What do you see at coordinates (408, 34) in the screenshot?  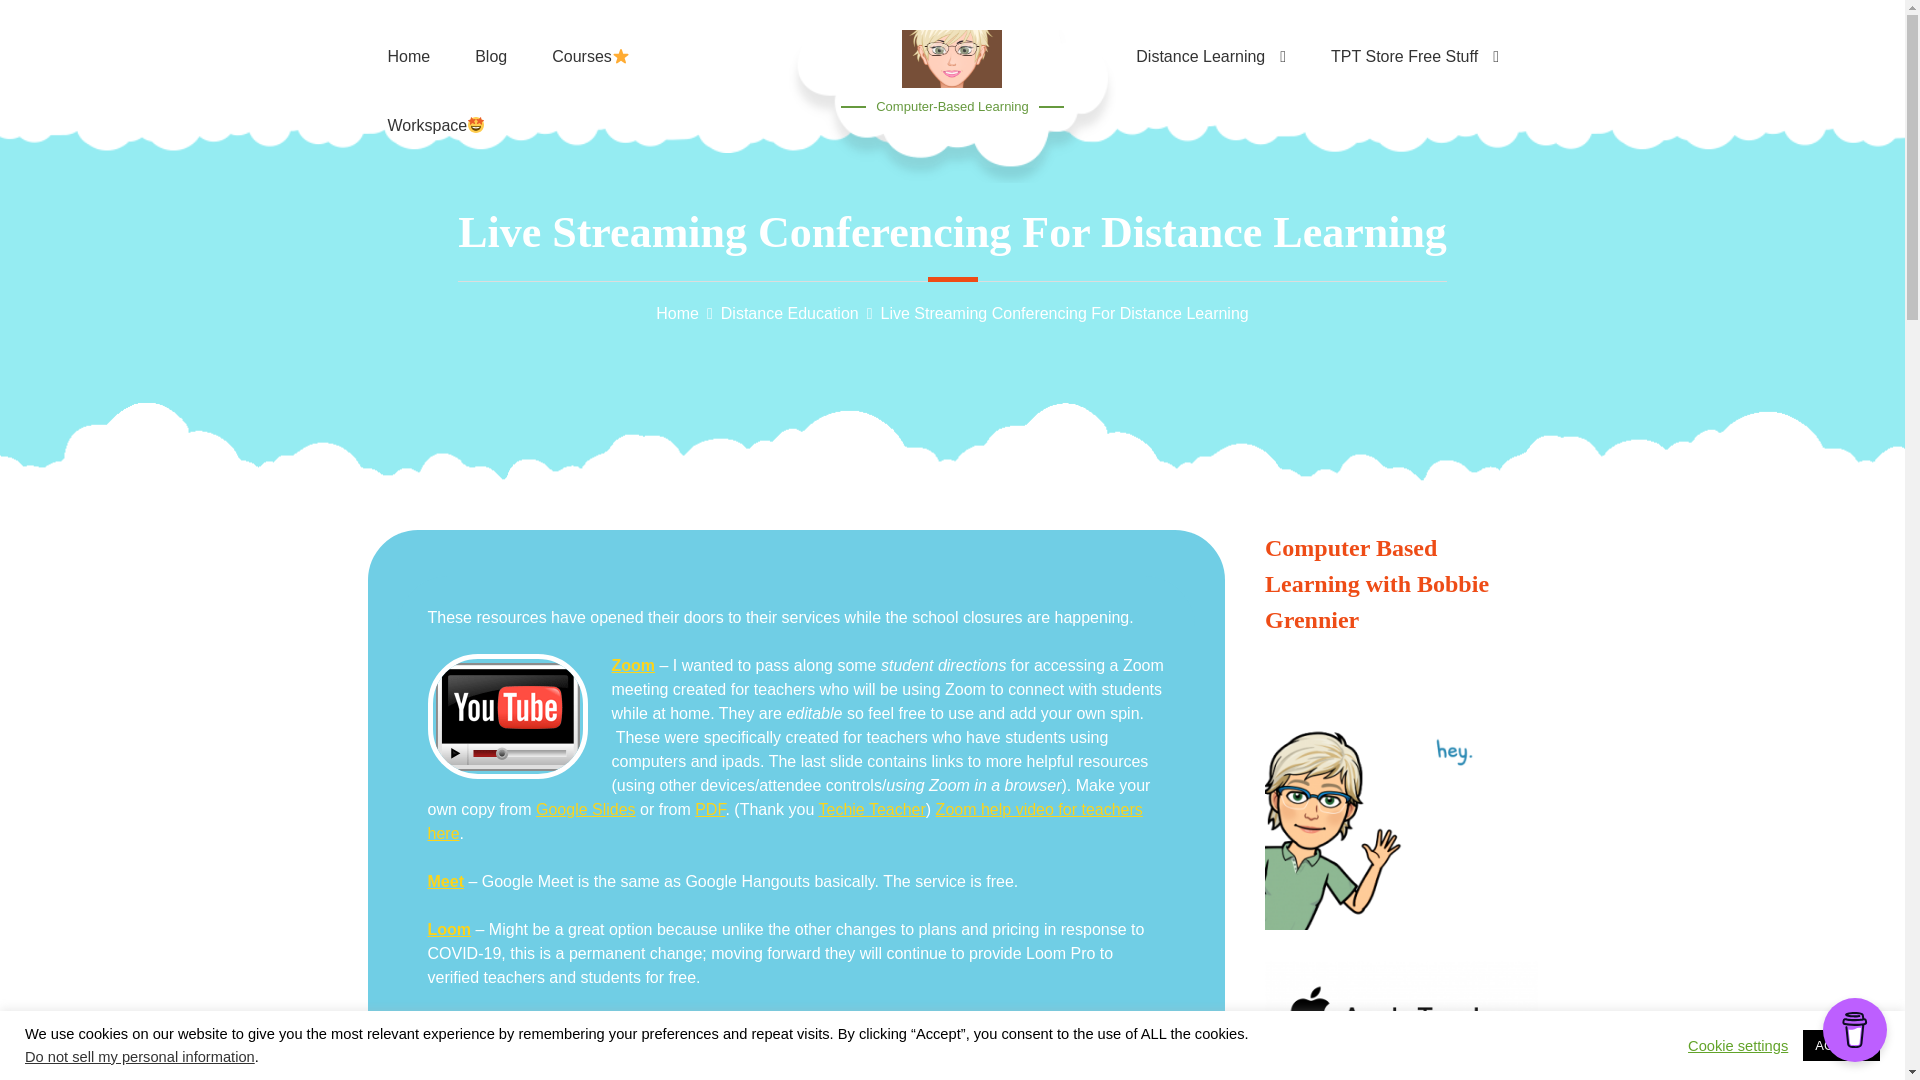 I see `Computer Based Learning` at bounding box center [408, 34].